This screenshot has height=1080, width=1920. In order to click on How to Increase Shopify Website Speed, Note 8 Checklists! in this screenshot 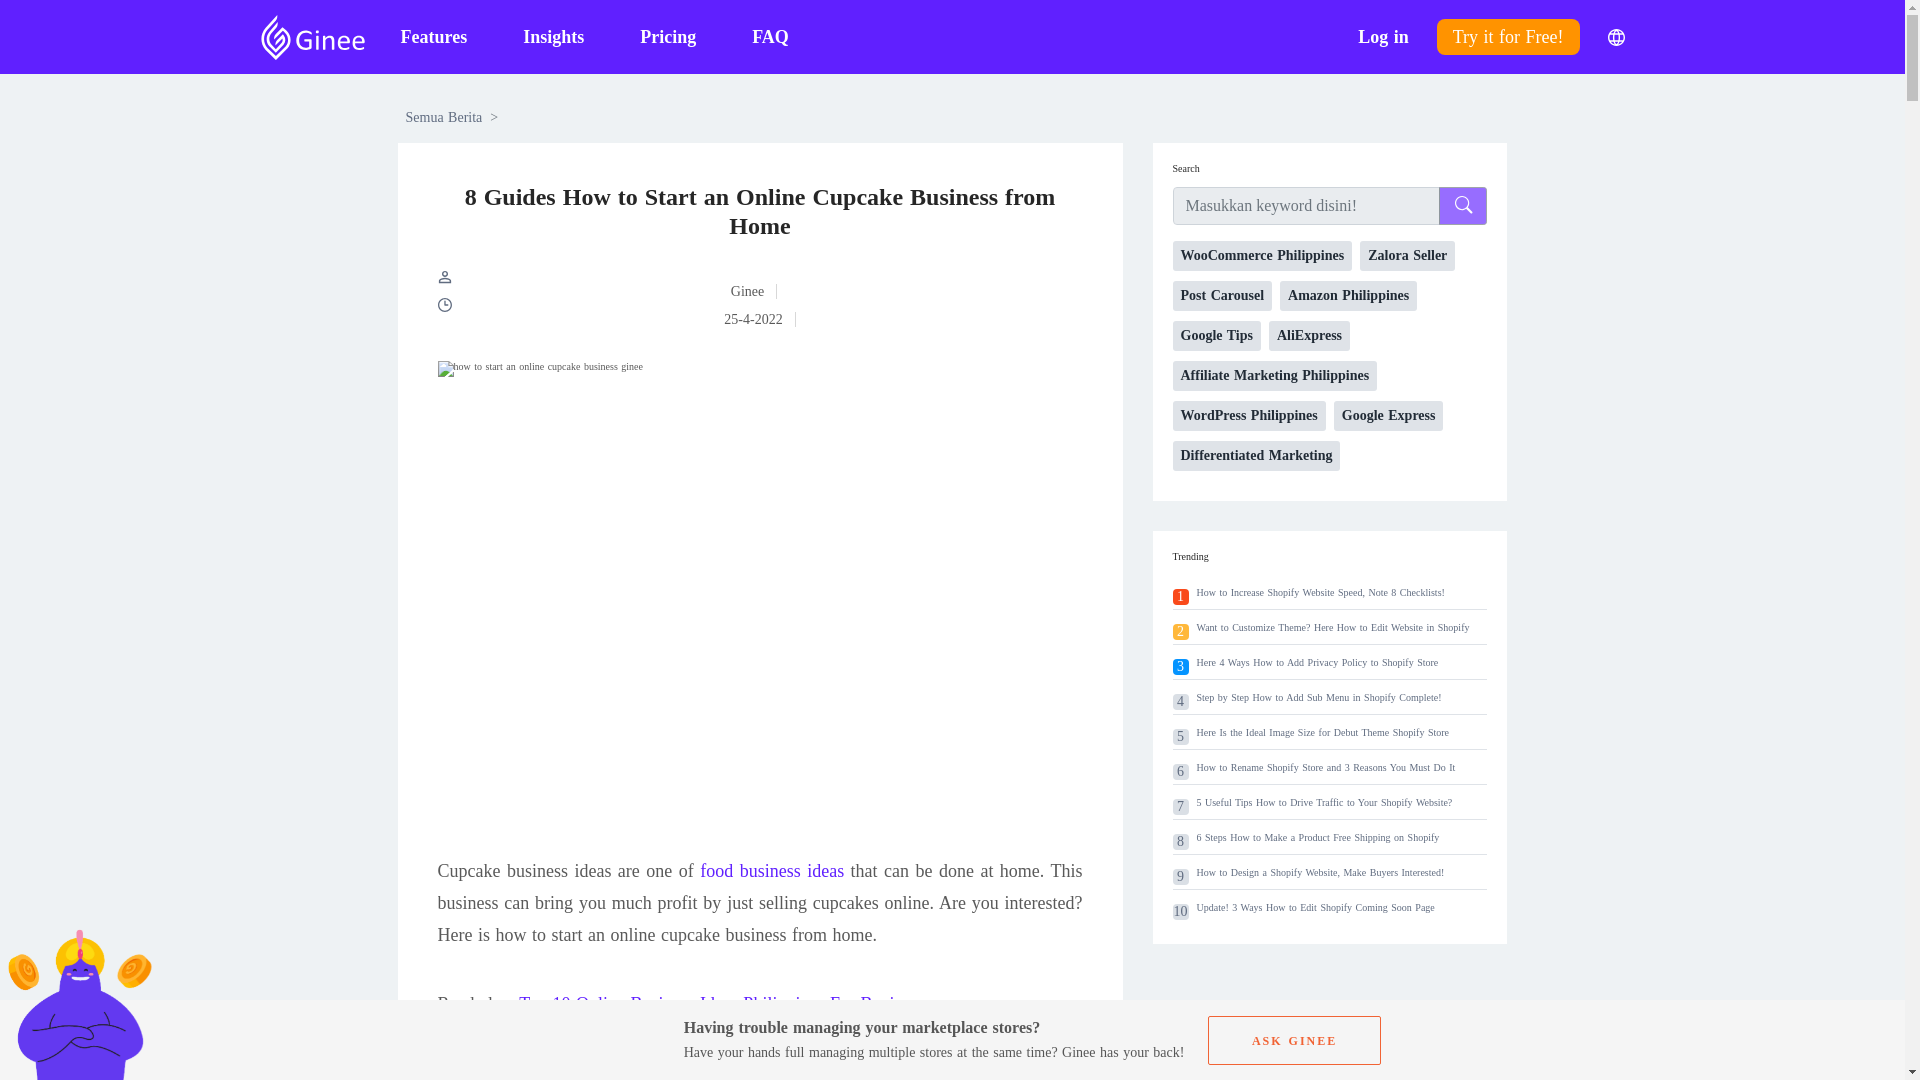, I will do `click(1320, 592)`.